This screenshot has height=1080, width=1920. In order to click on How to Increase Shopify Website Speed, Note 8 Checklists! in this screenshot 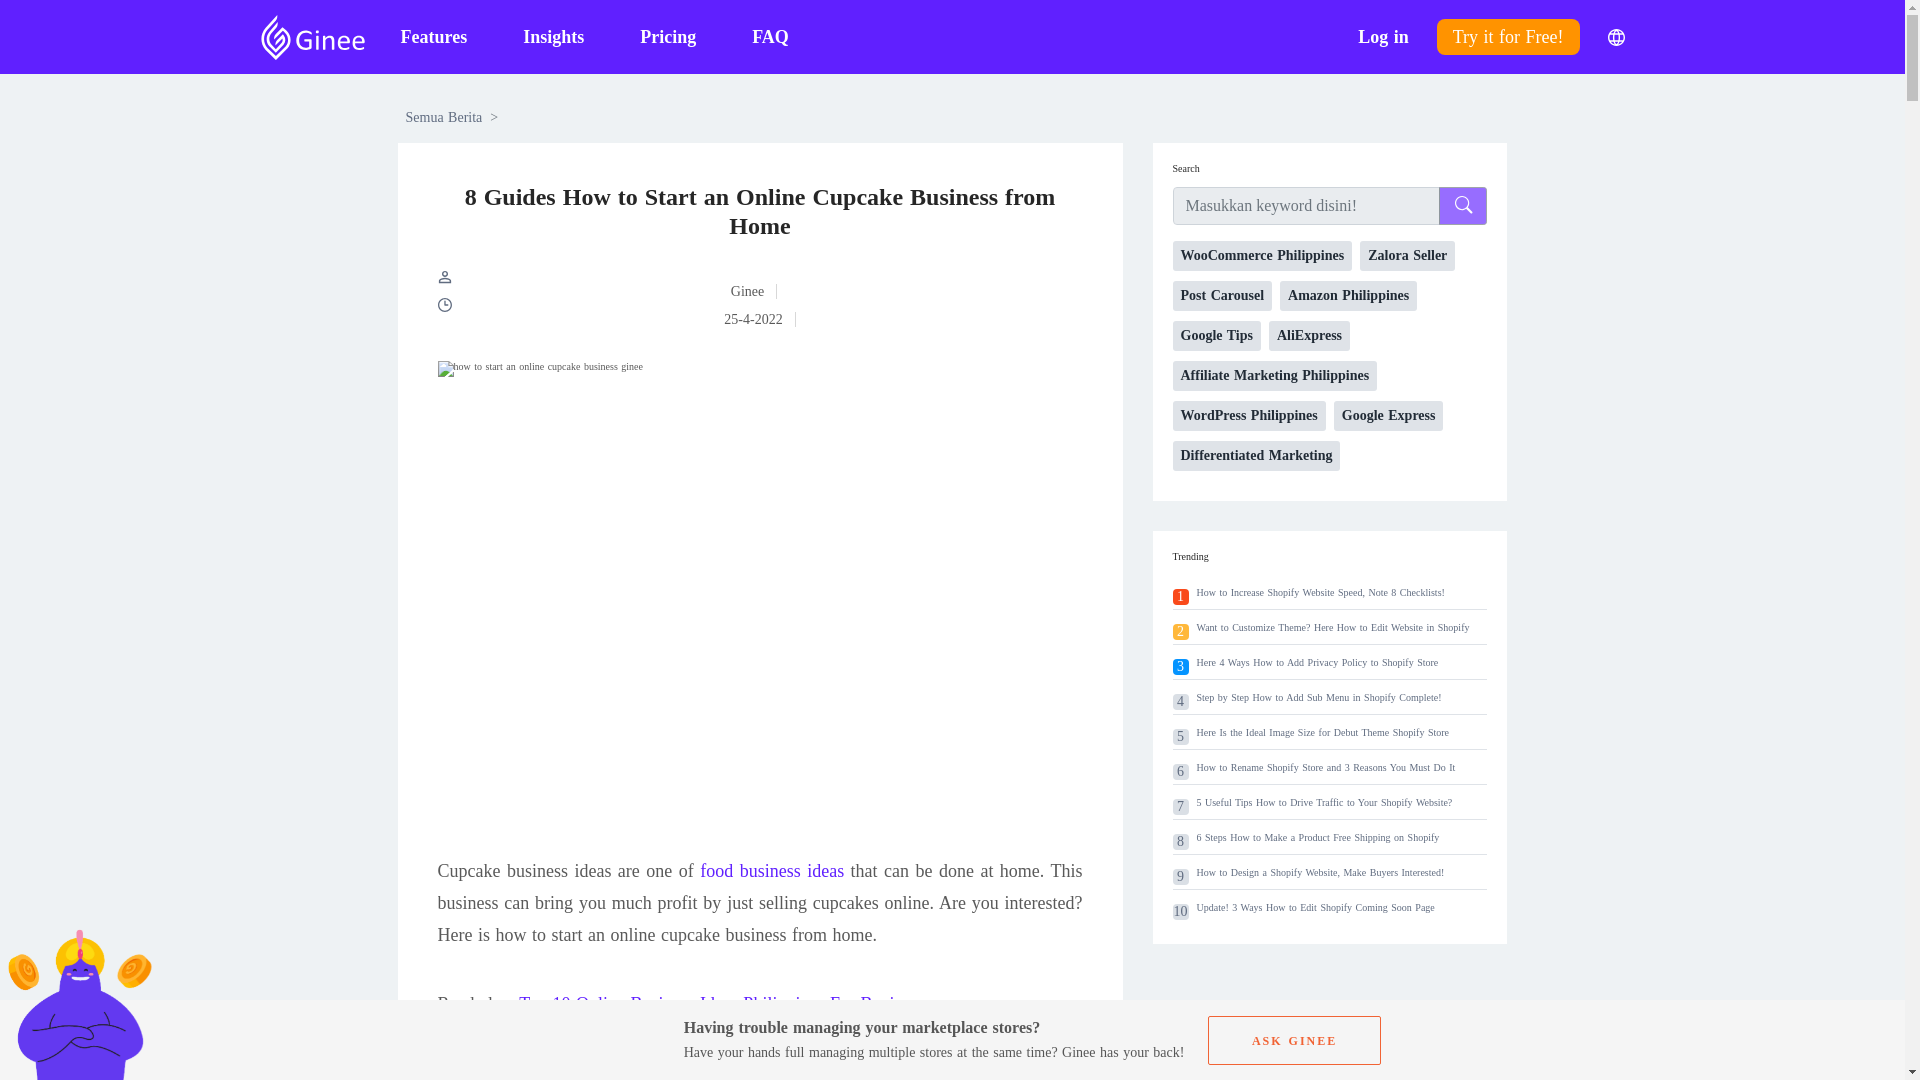, I will do `click(1320, 592)`.